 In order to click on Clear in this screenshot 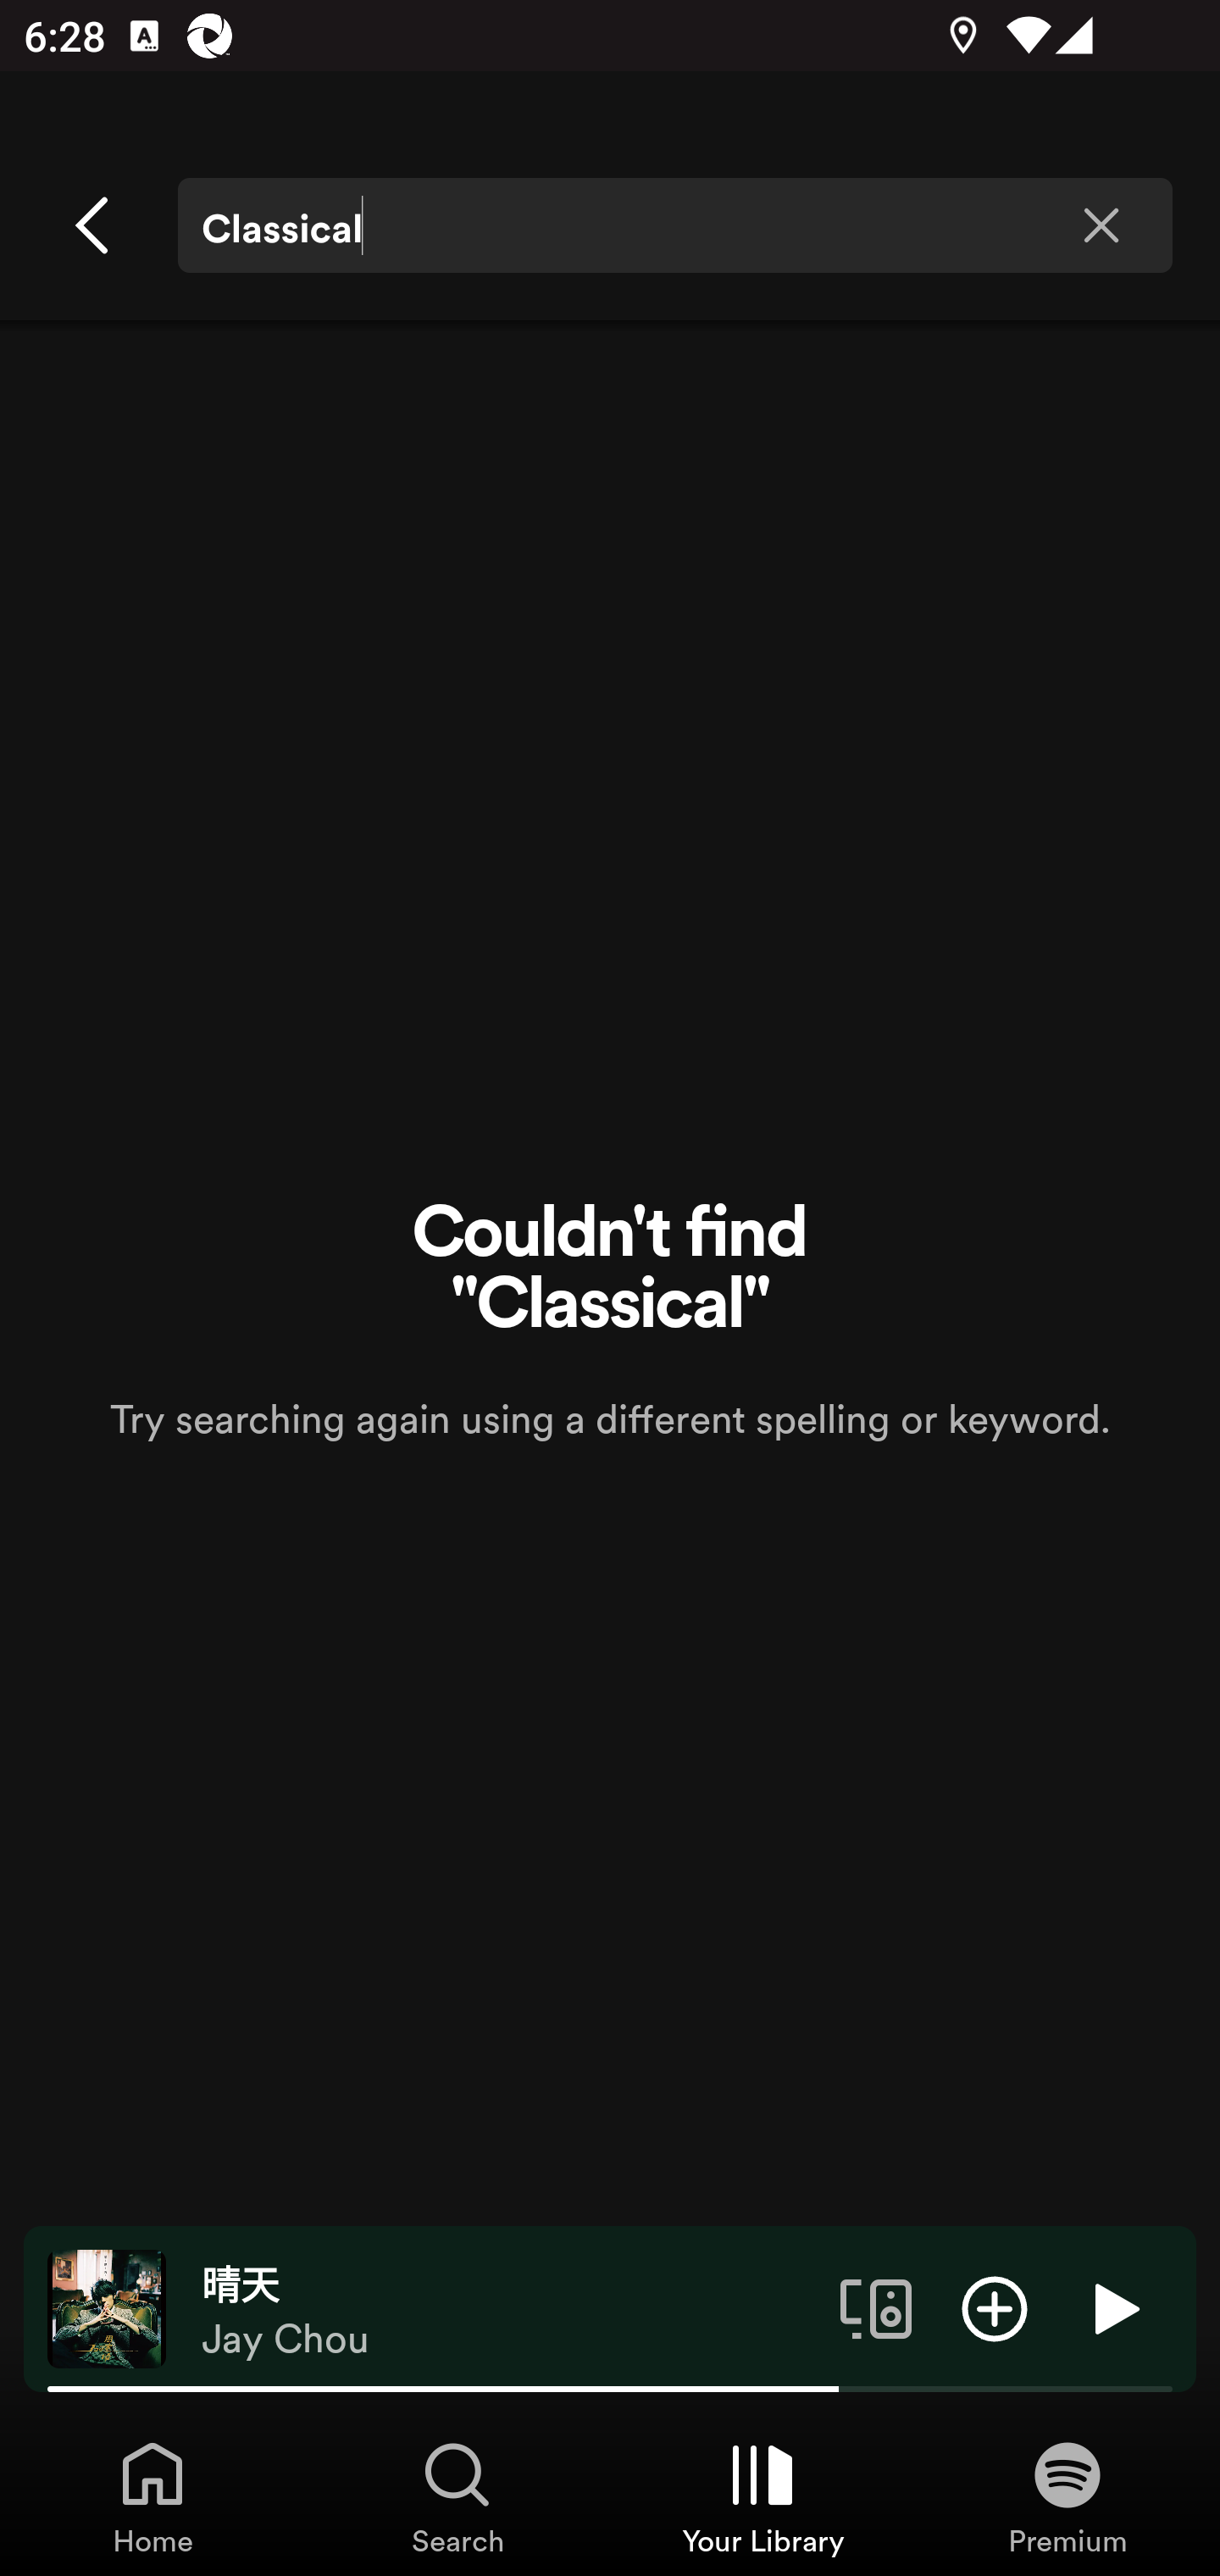, I will do `click(1101, 225)`.